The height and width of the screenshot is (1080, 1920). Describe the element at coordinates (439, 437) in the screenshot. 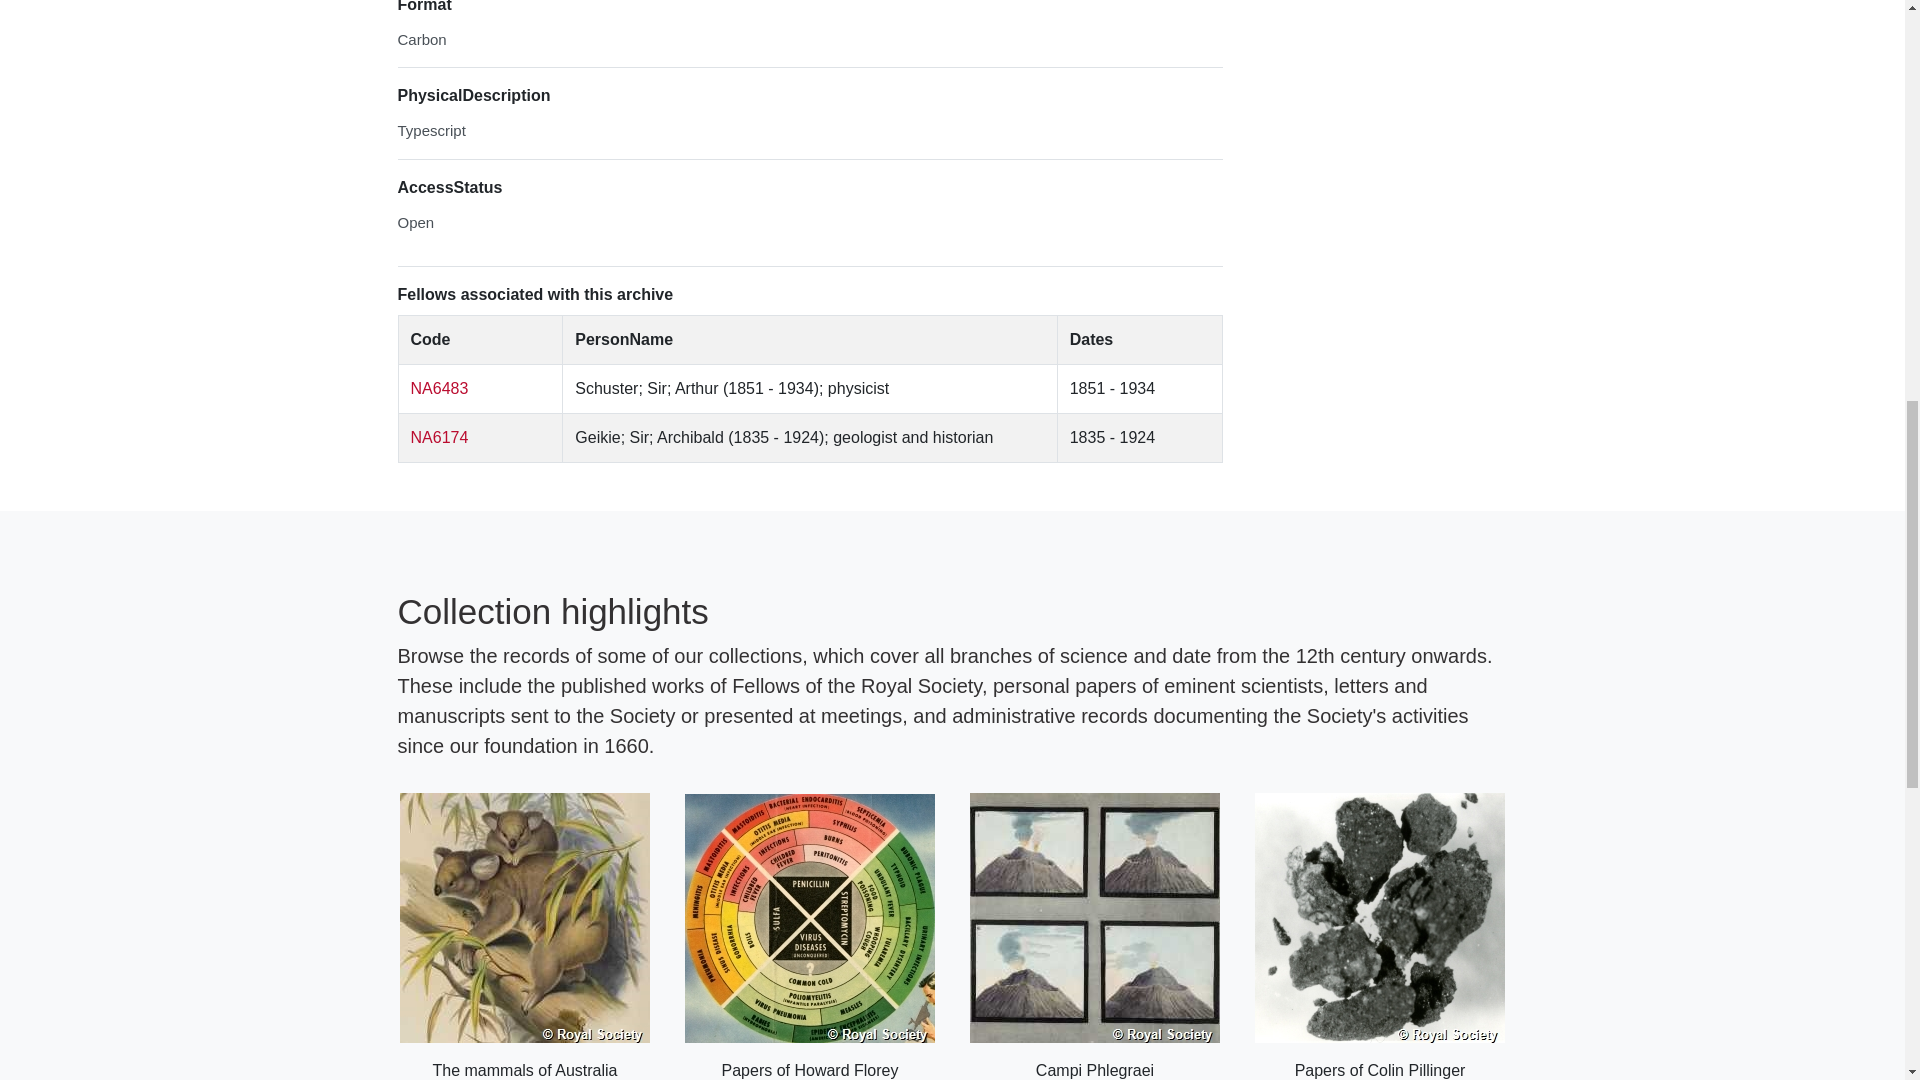

I see `NA6174` at that location.